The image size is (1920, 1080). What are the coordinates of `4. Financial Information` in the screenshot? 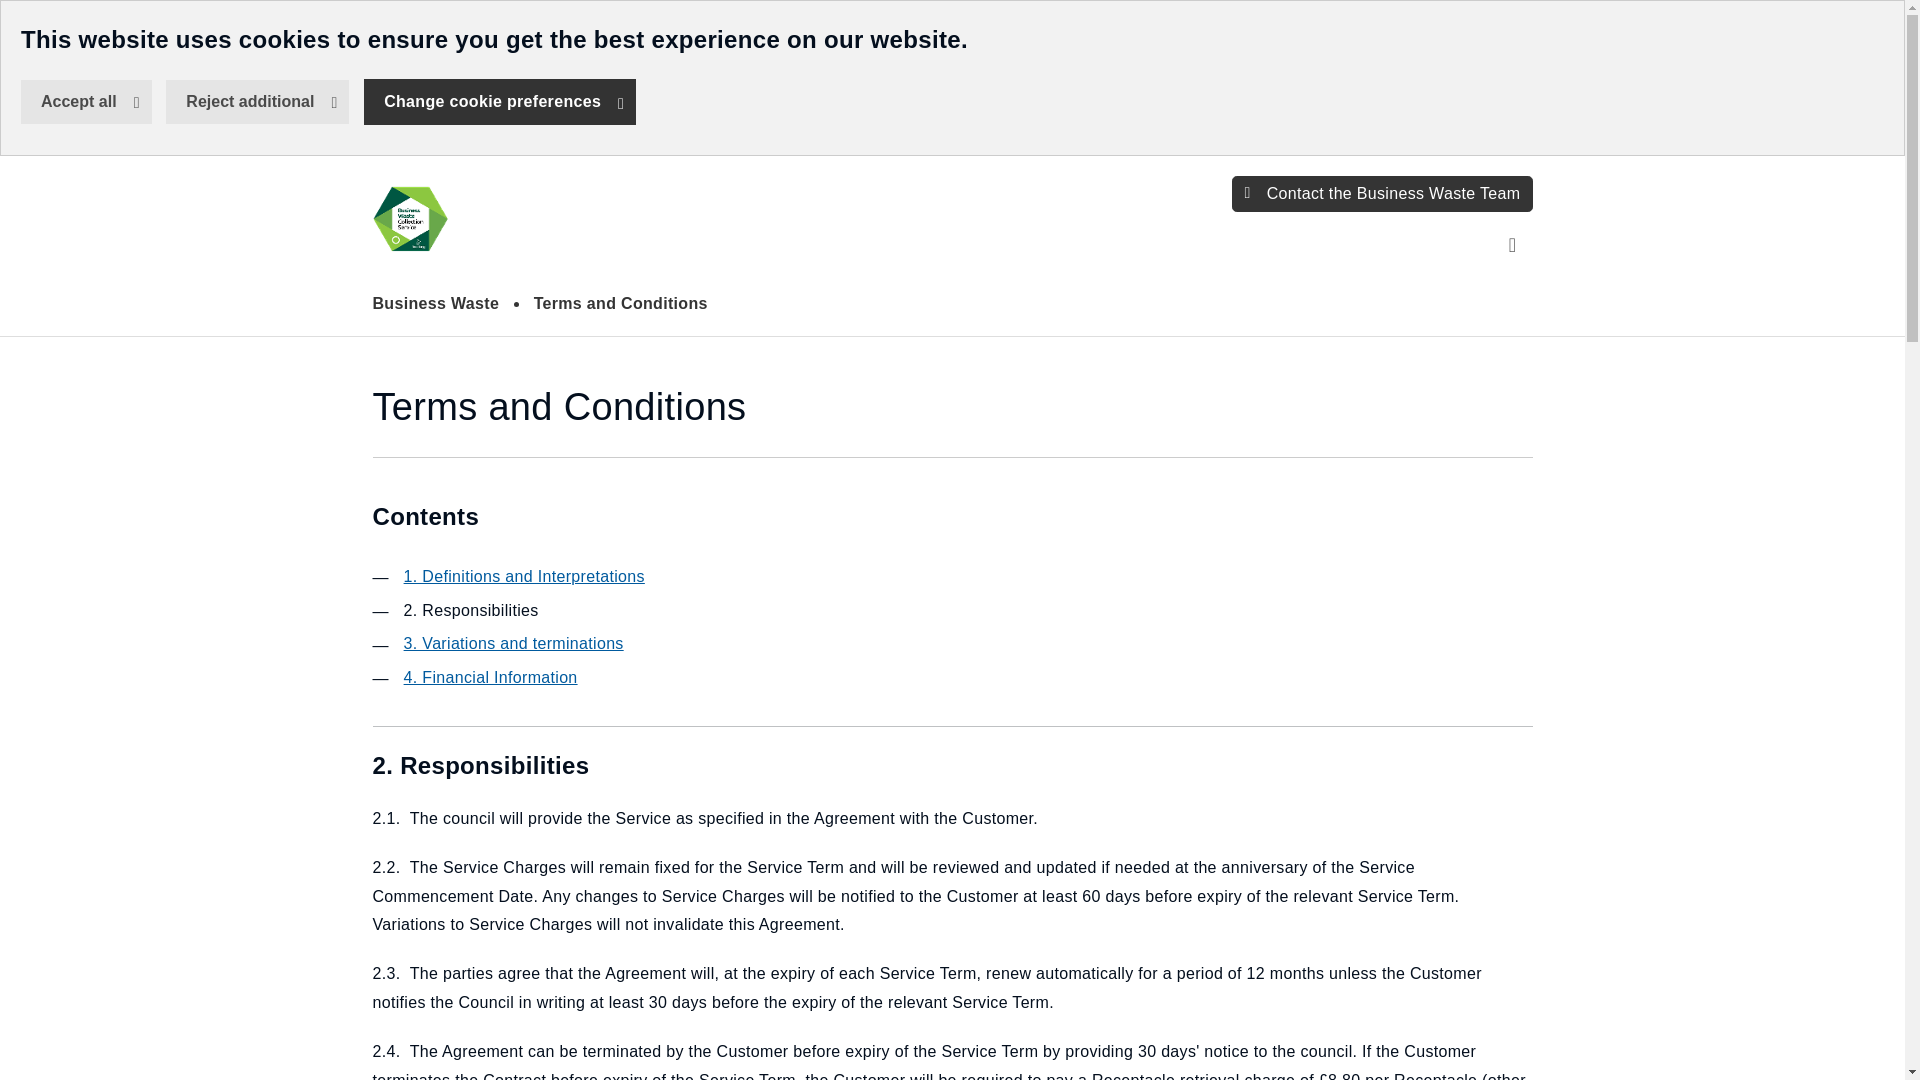 It's located at (490, 676).